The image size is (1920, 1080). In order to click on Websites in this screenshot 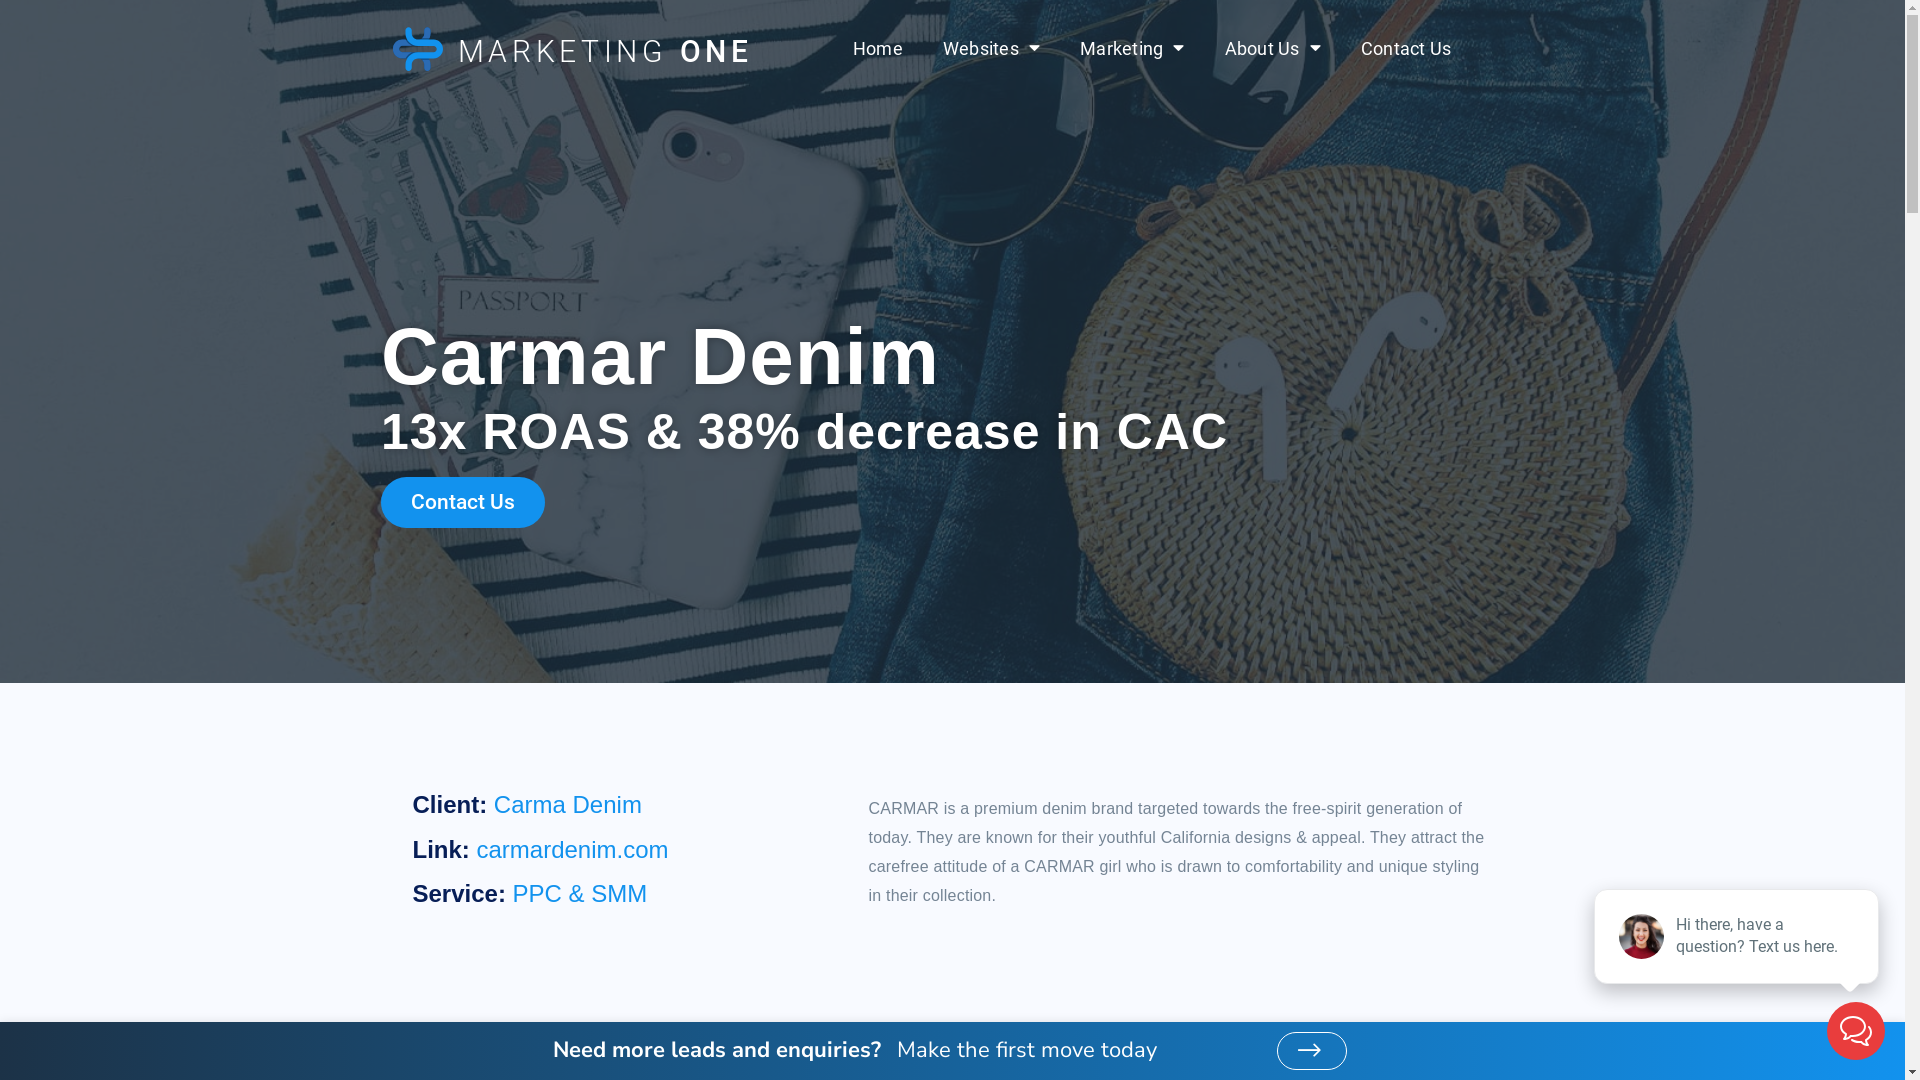, I will do `click(992, 49)`.